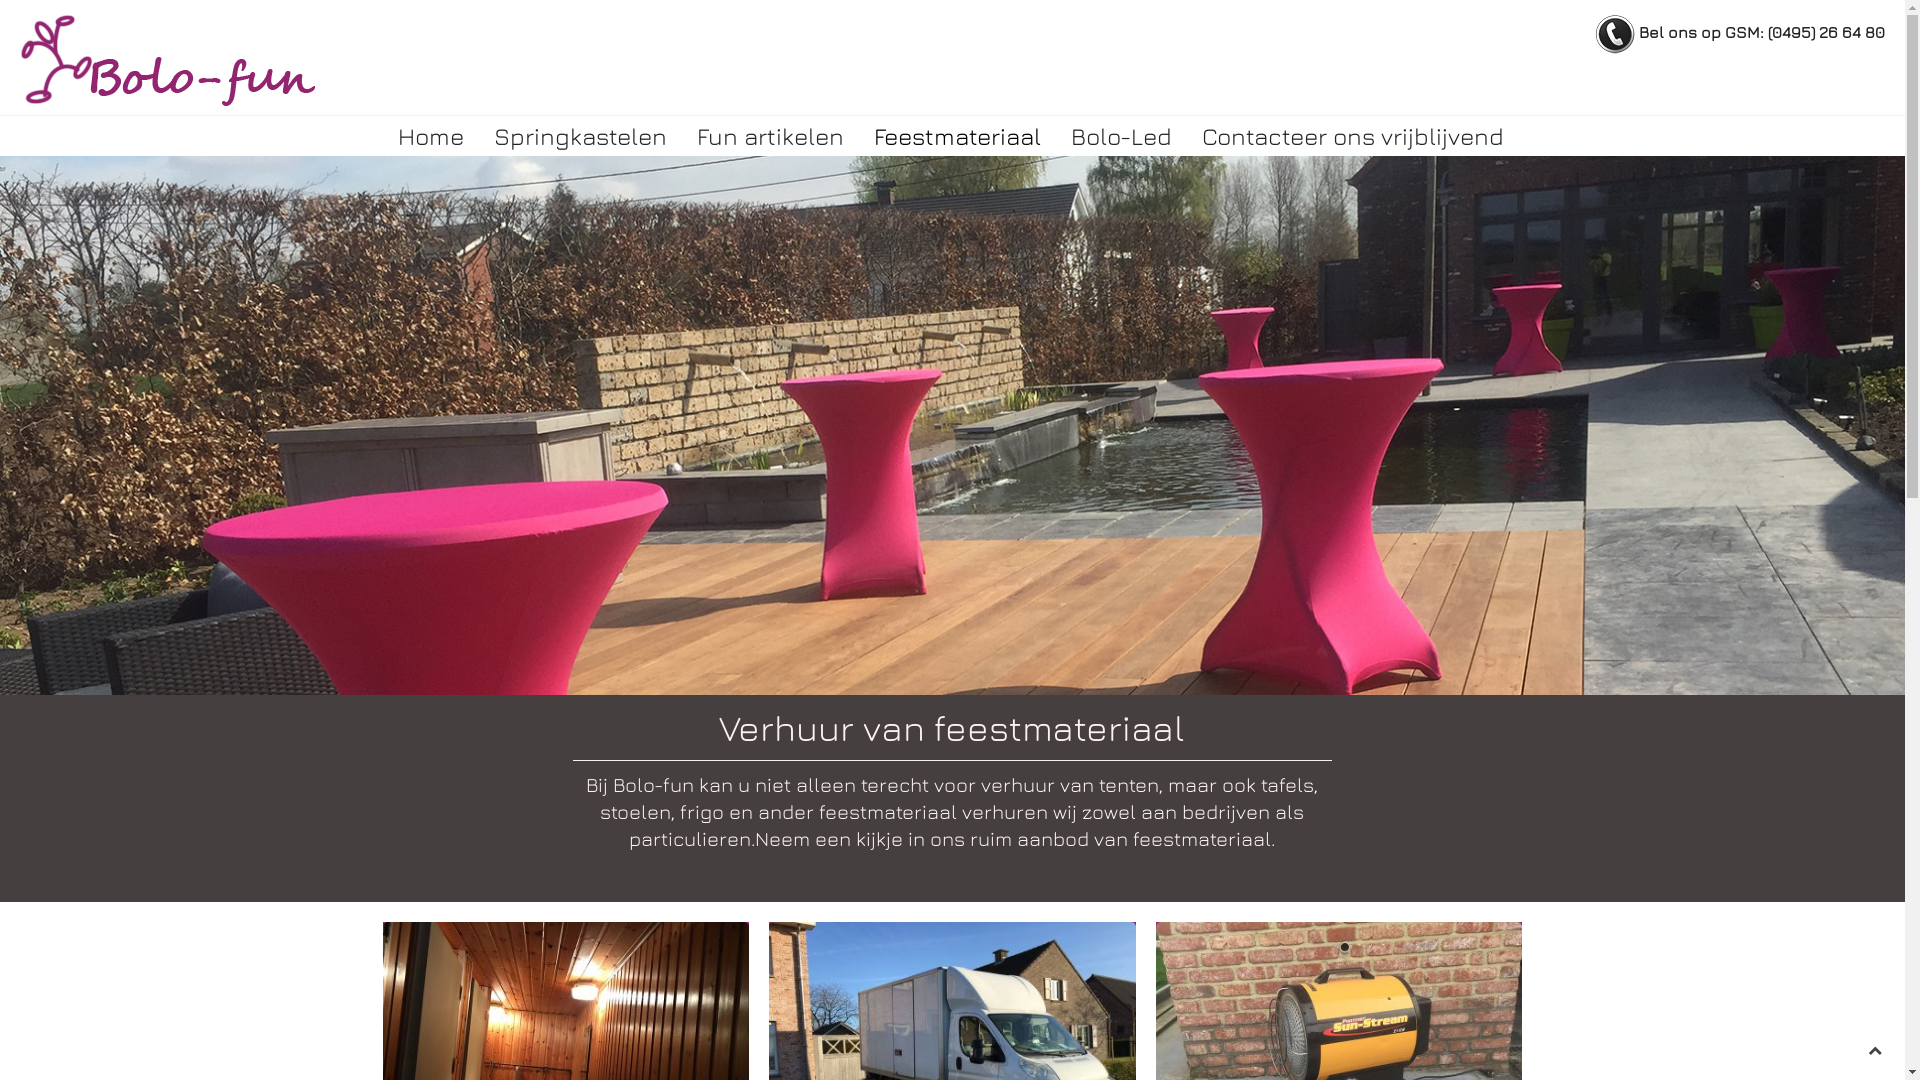 The width and height of the screenshot is (1920, 1080). What do you see at coordinates (956, 136) in the screenshot?
I see `Feestmateriaal` at bounding box center [956, 136].